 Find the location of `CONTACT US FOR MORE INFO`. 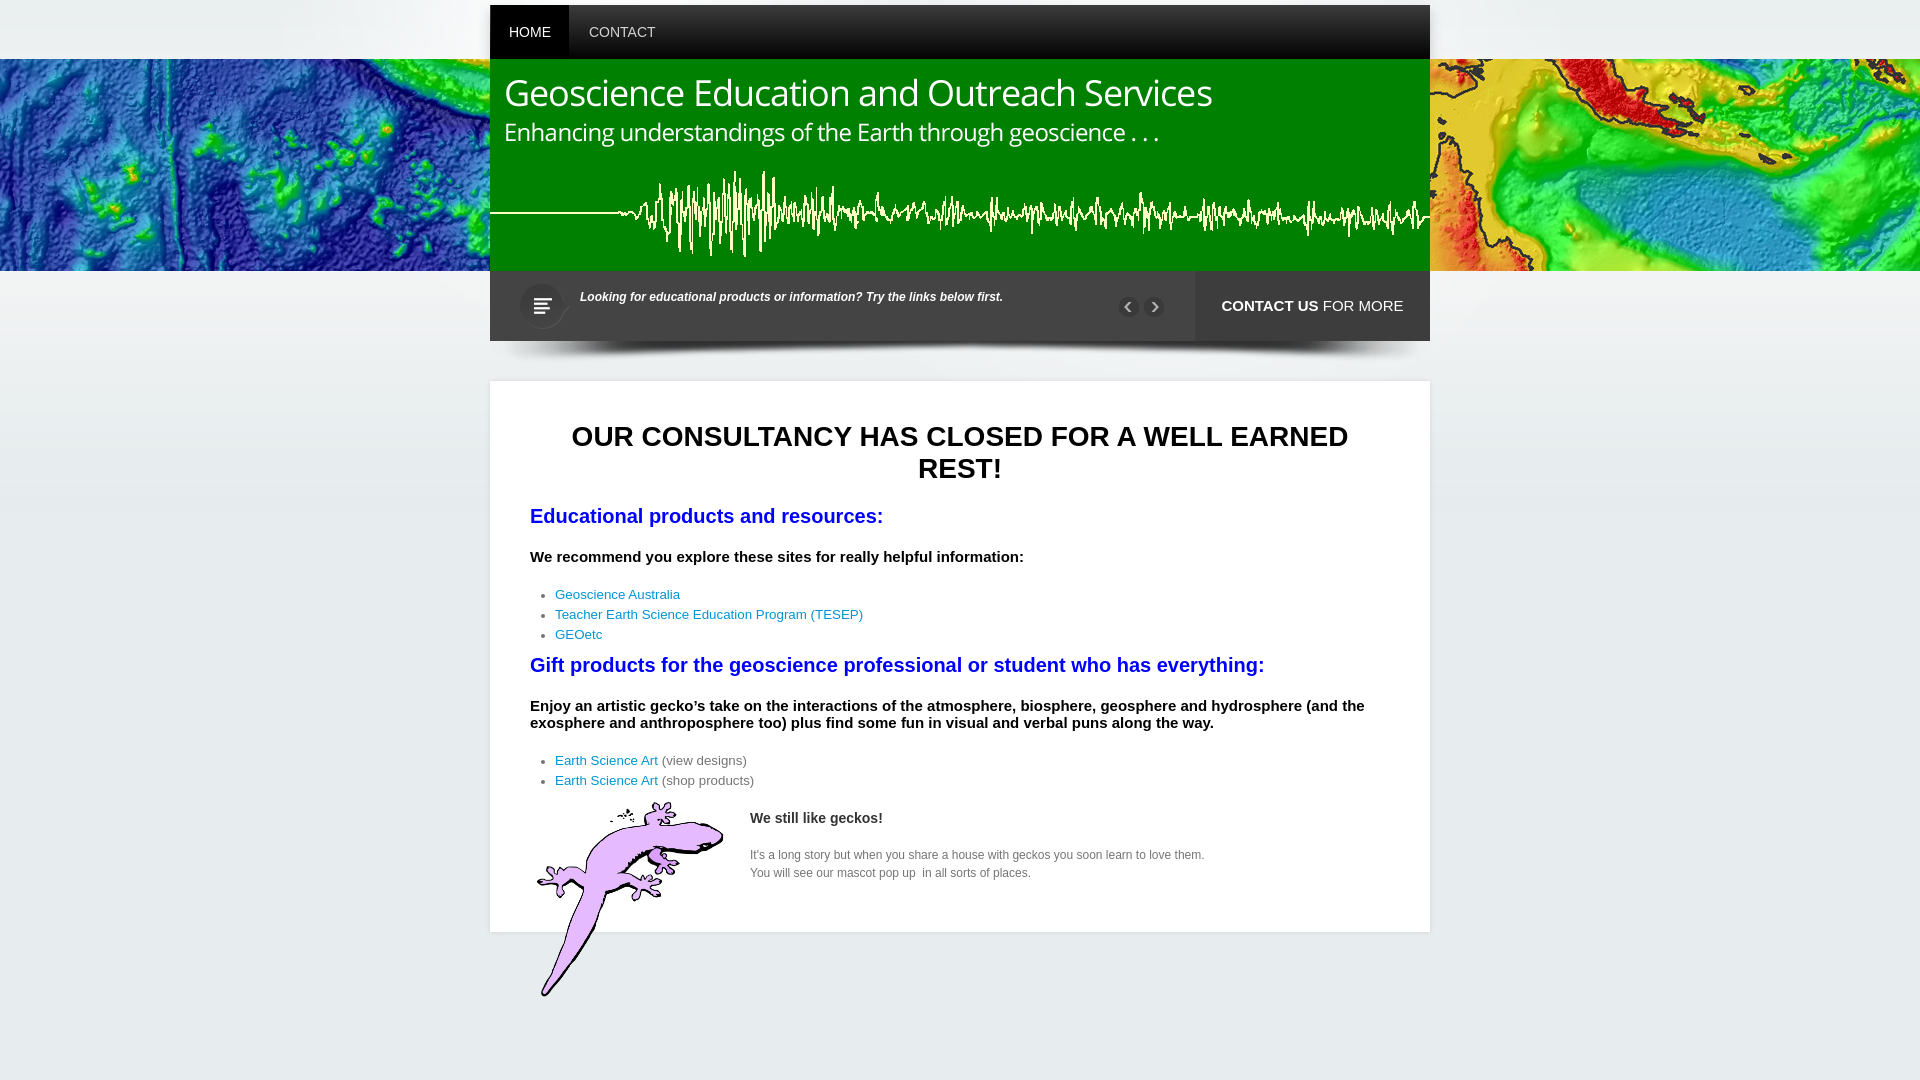

CONTACT US FOR MORE INFO is located at coordinates (1312, 340).